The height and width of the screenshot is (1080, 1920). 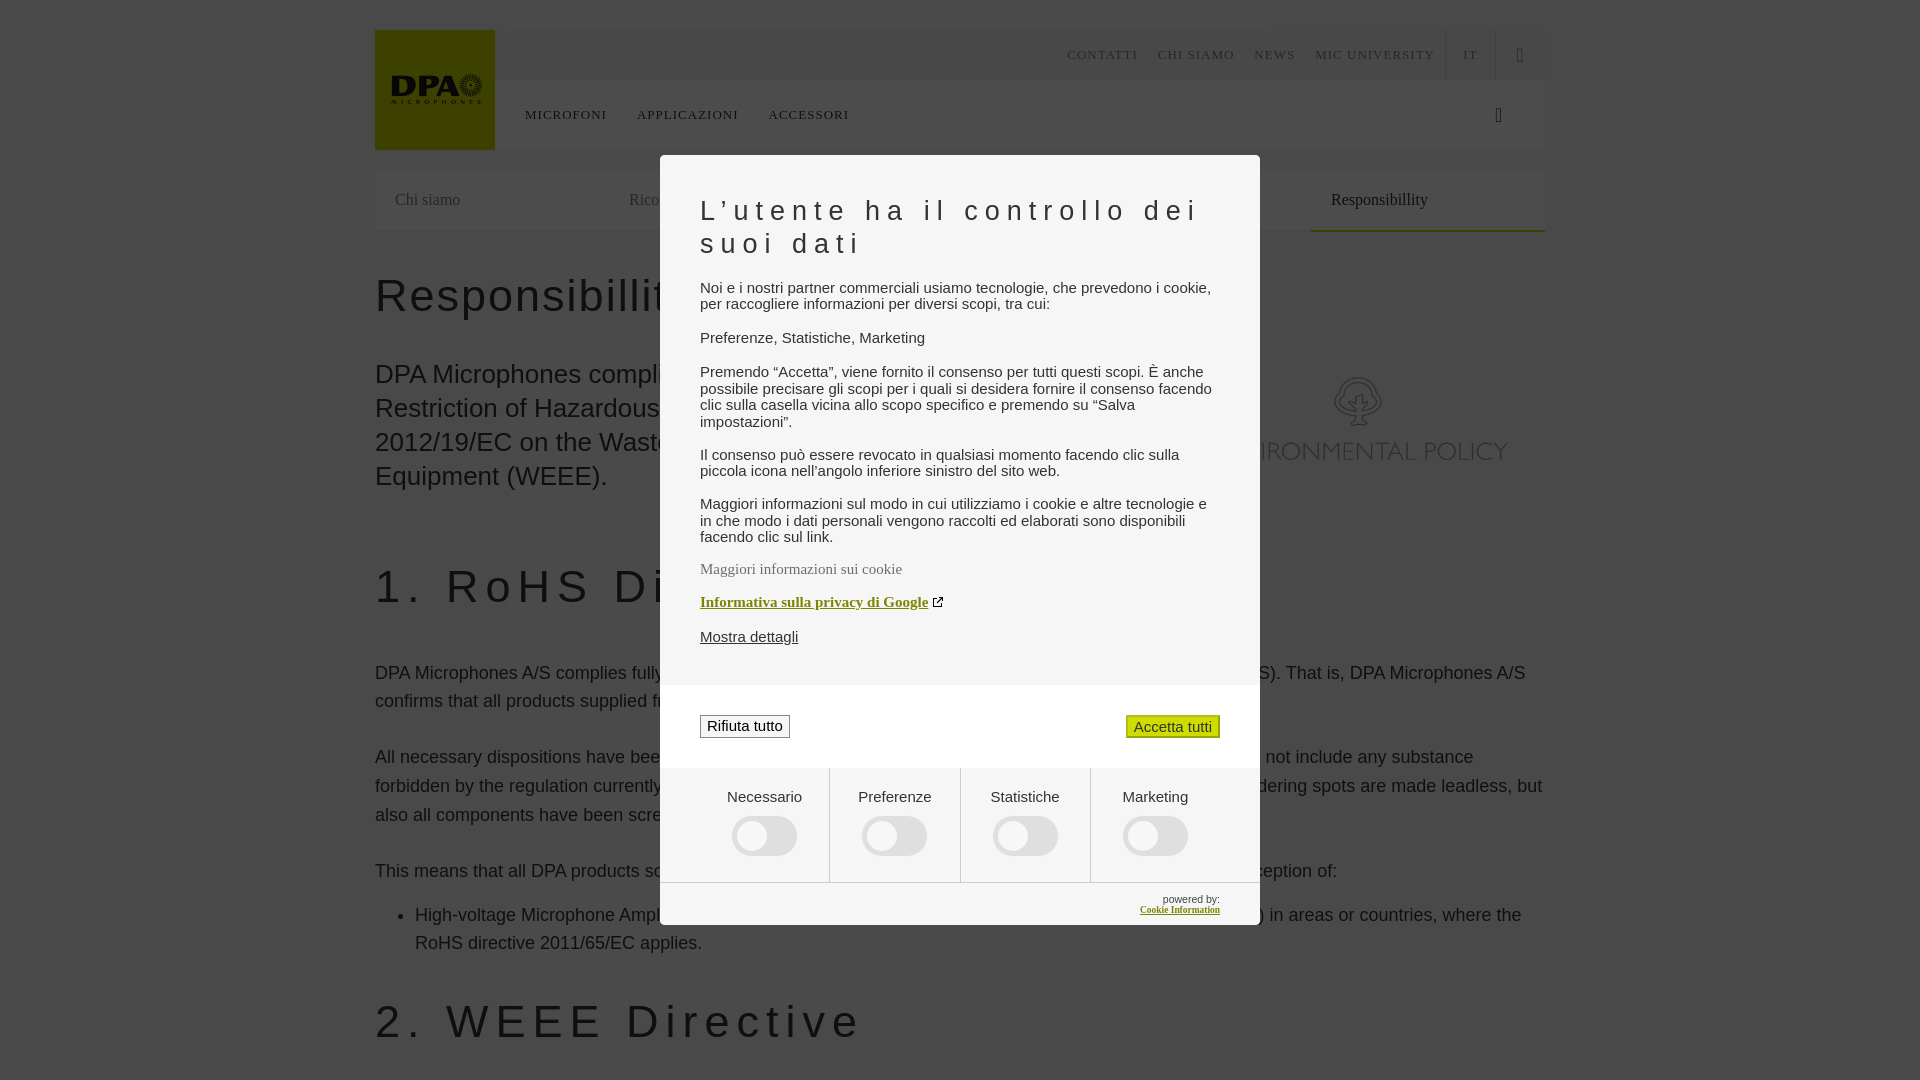 I want to click on Maggiori informazioni sui cookie, so click(x=960, y=568).